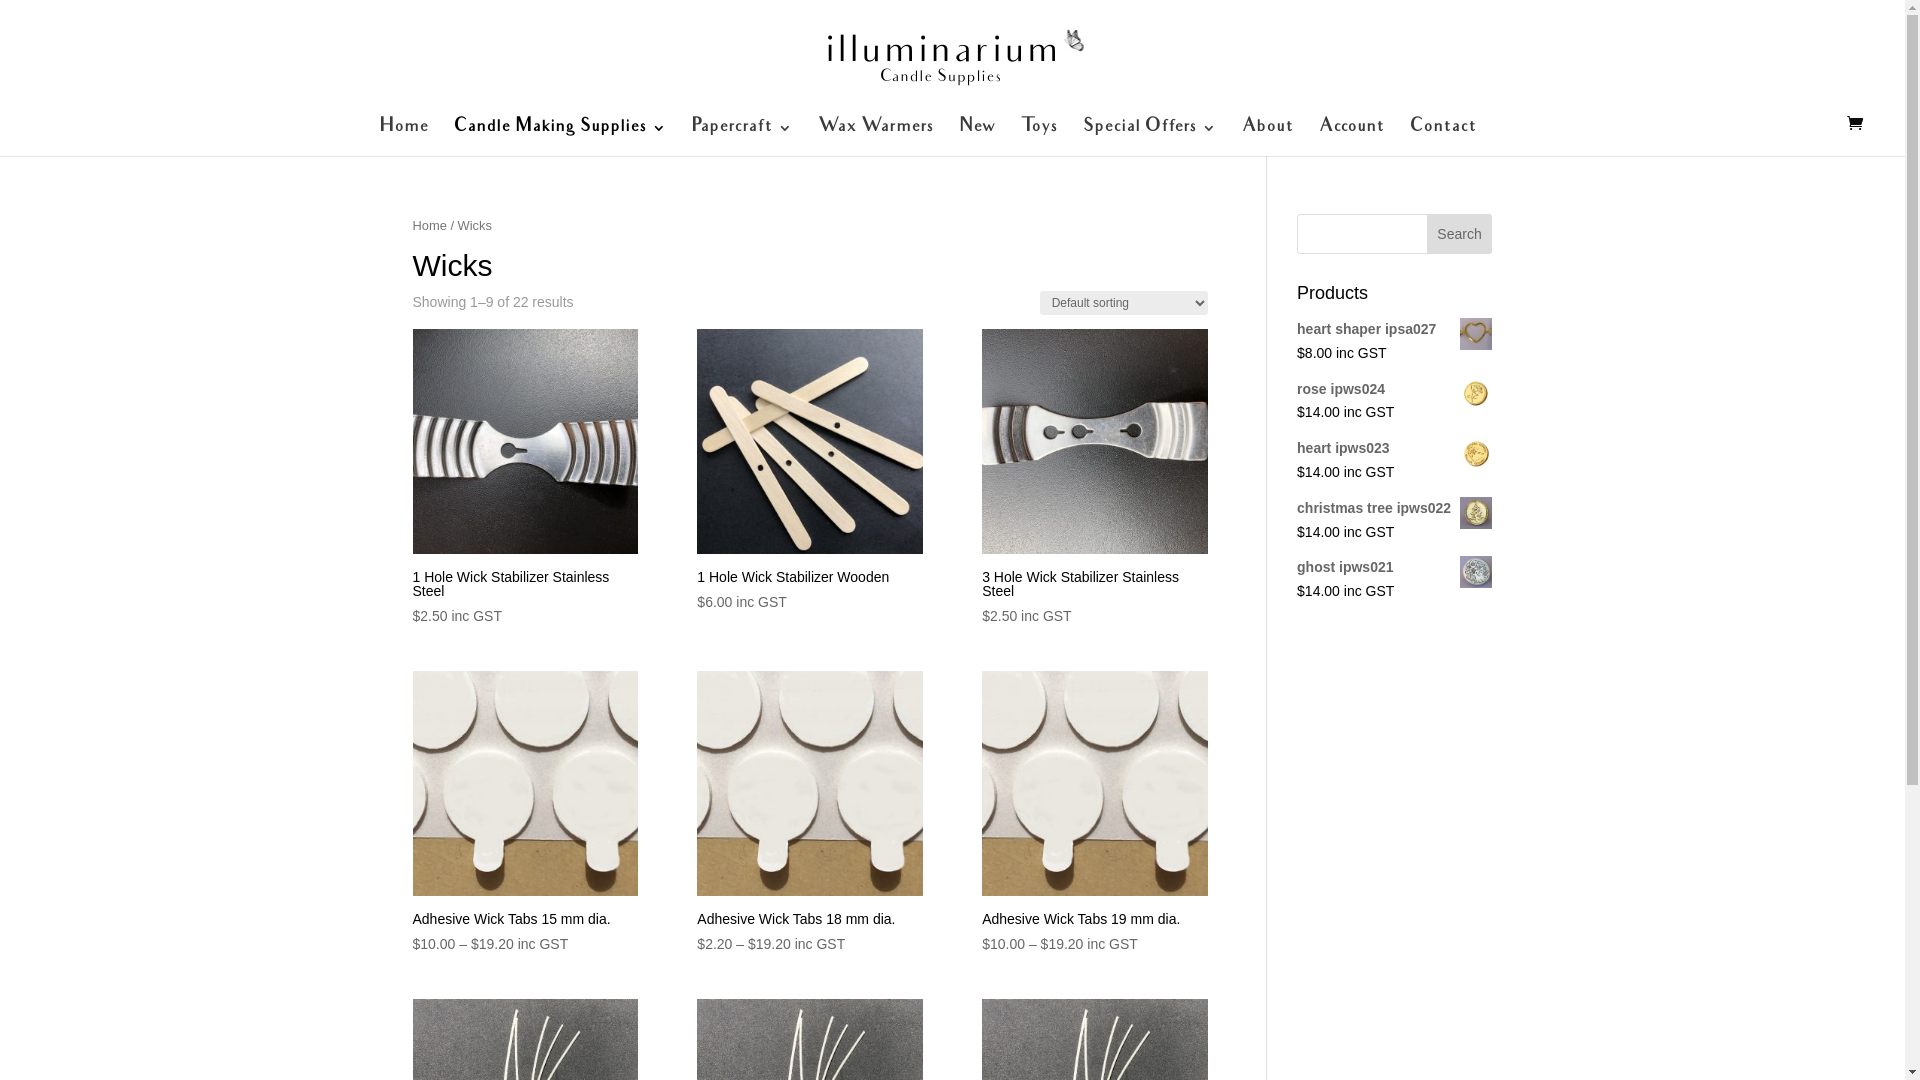  What do you see at coordinates (810, 472) in the screenshot?
I see `1 Hole Wick Stabilizer Wooden
$6.00 inc GST` at bounding box center [810, 472].